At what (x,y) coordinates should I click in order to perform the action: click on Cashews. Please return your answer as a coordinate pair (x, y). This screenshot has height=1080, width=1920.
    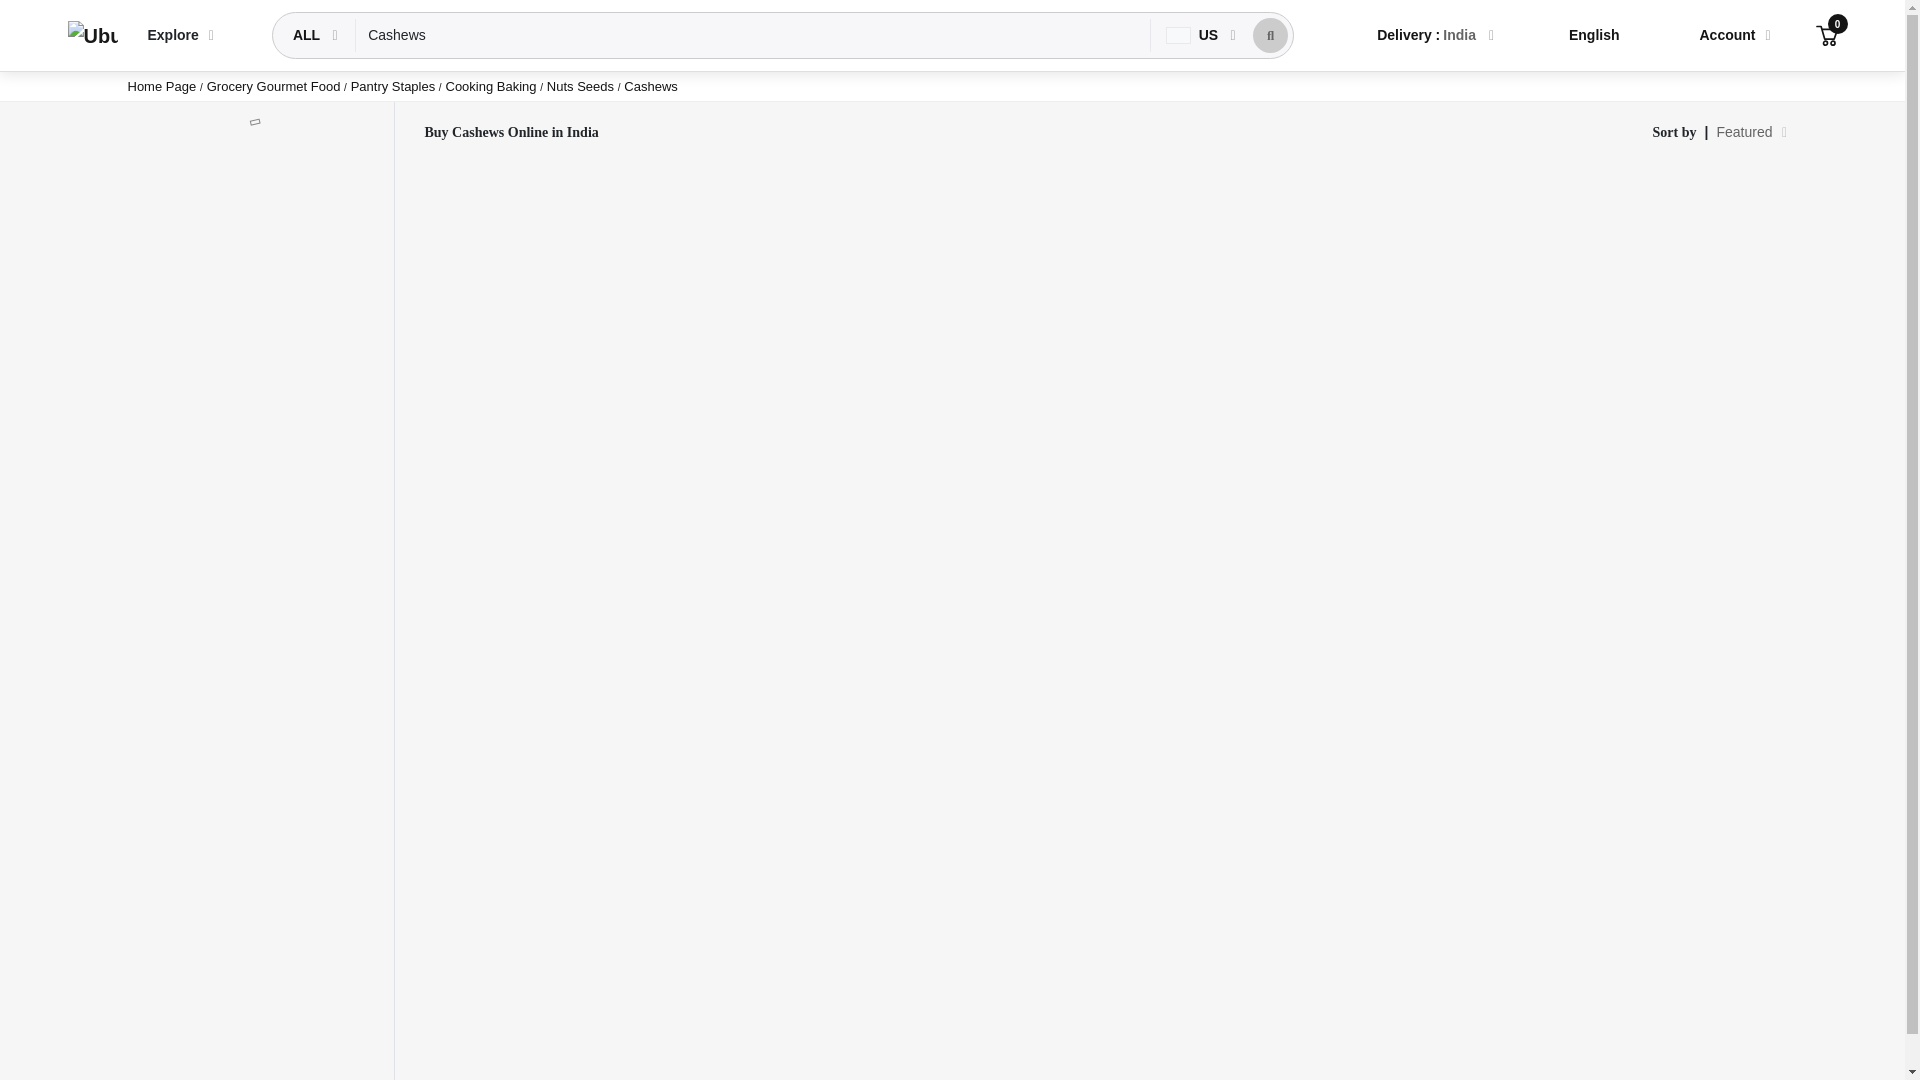
    Looking at the image, I should click on (752, 35).